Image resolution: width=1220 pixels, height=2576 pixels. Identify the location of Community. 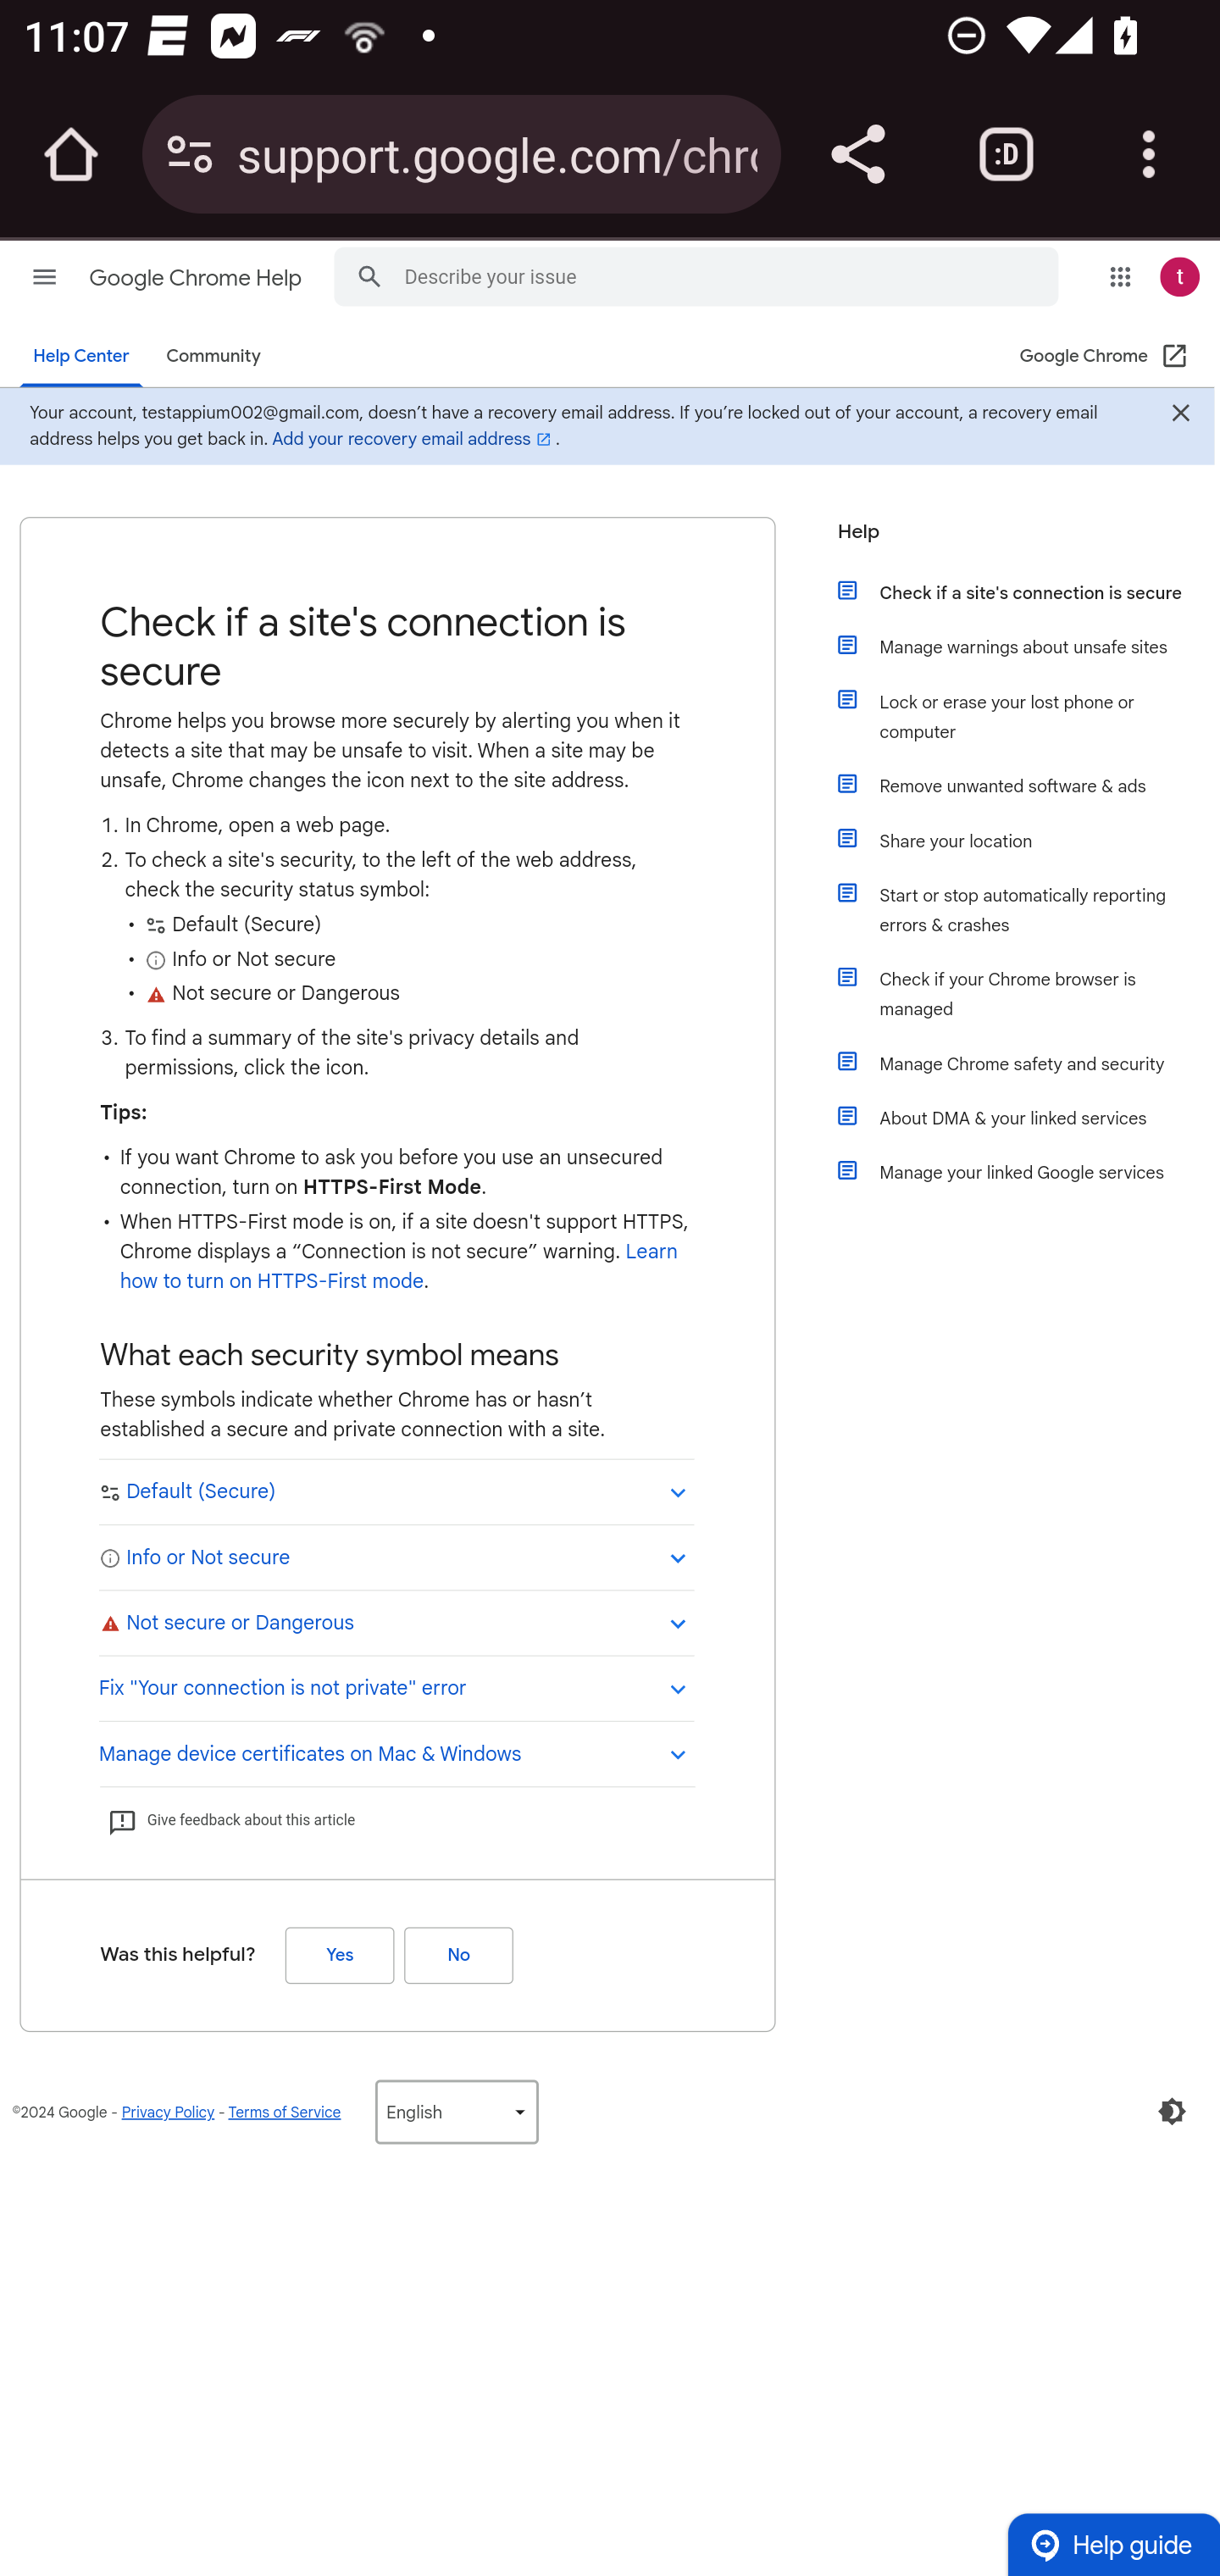
(213, 357).